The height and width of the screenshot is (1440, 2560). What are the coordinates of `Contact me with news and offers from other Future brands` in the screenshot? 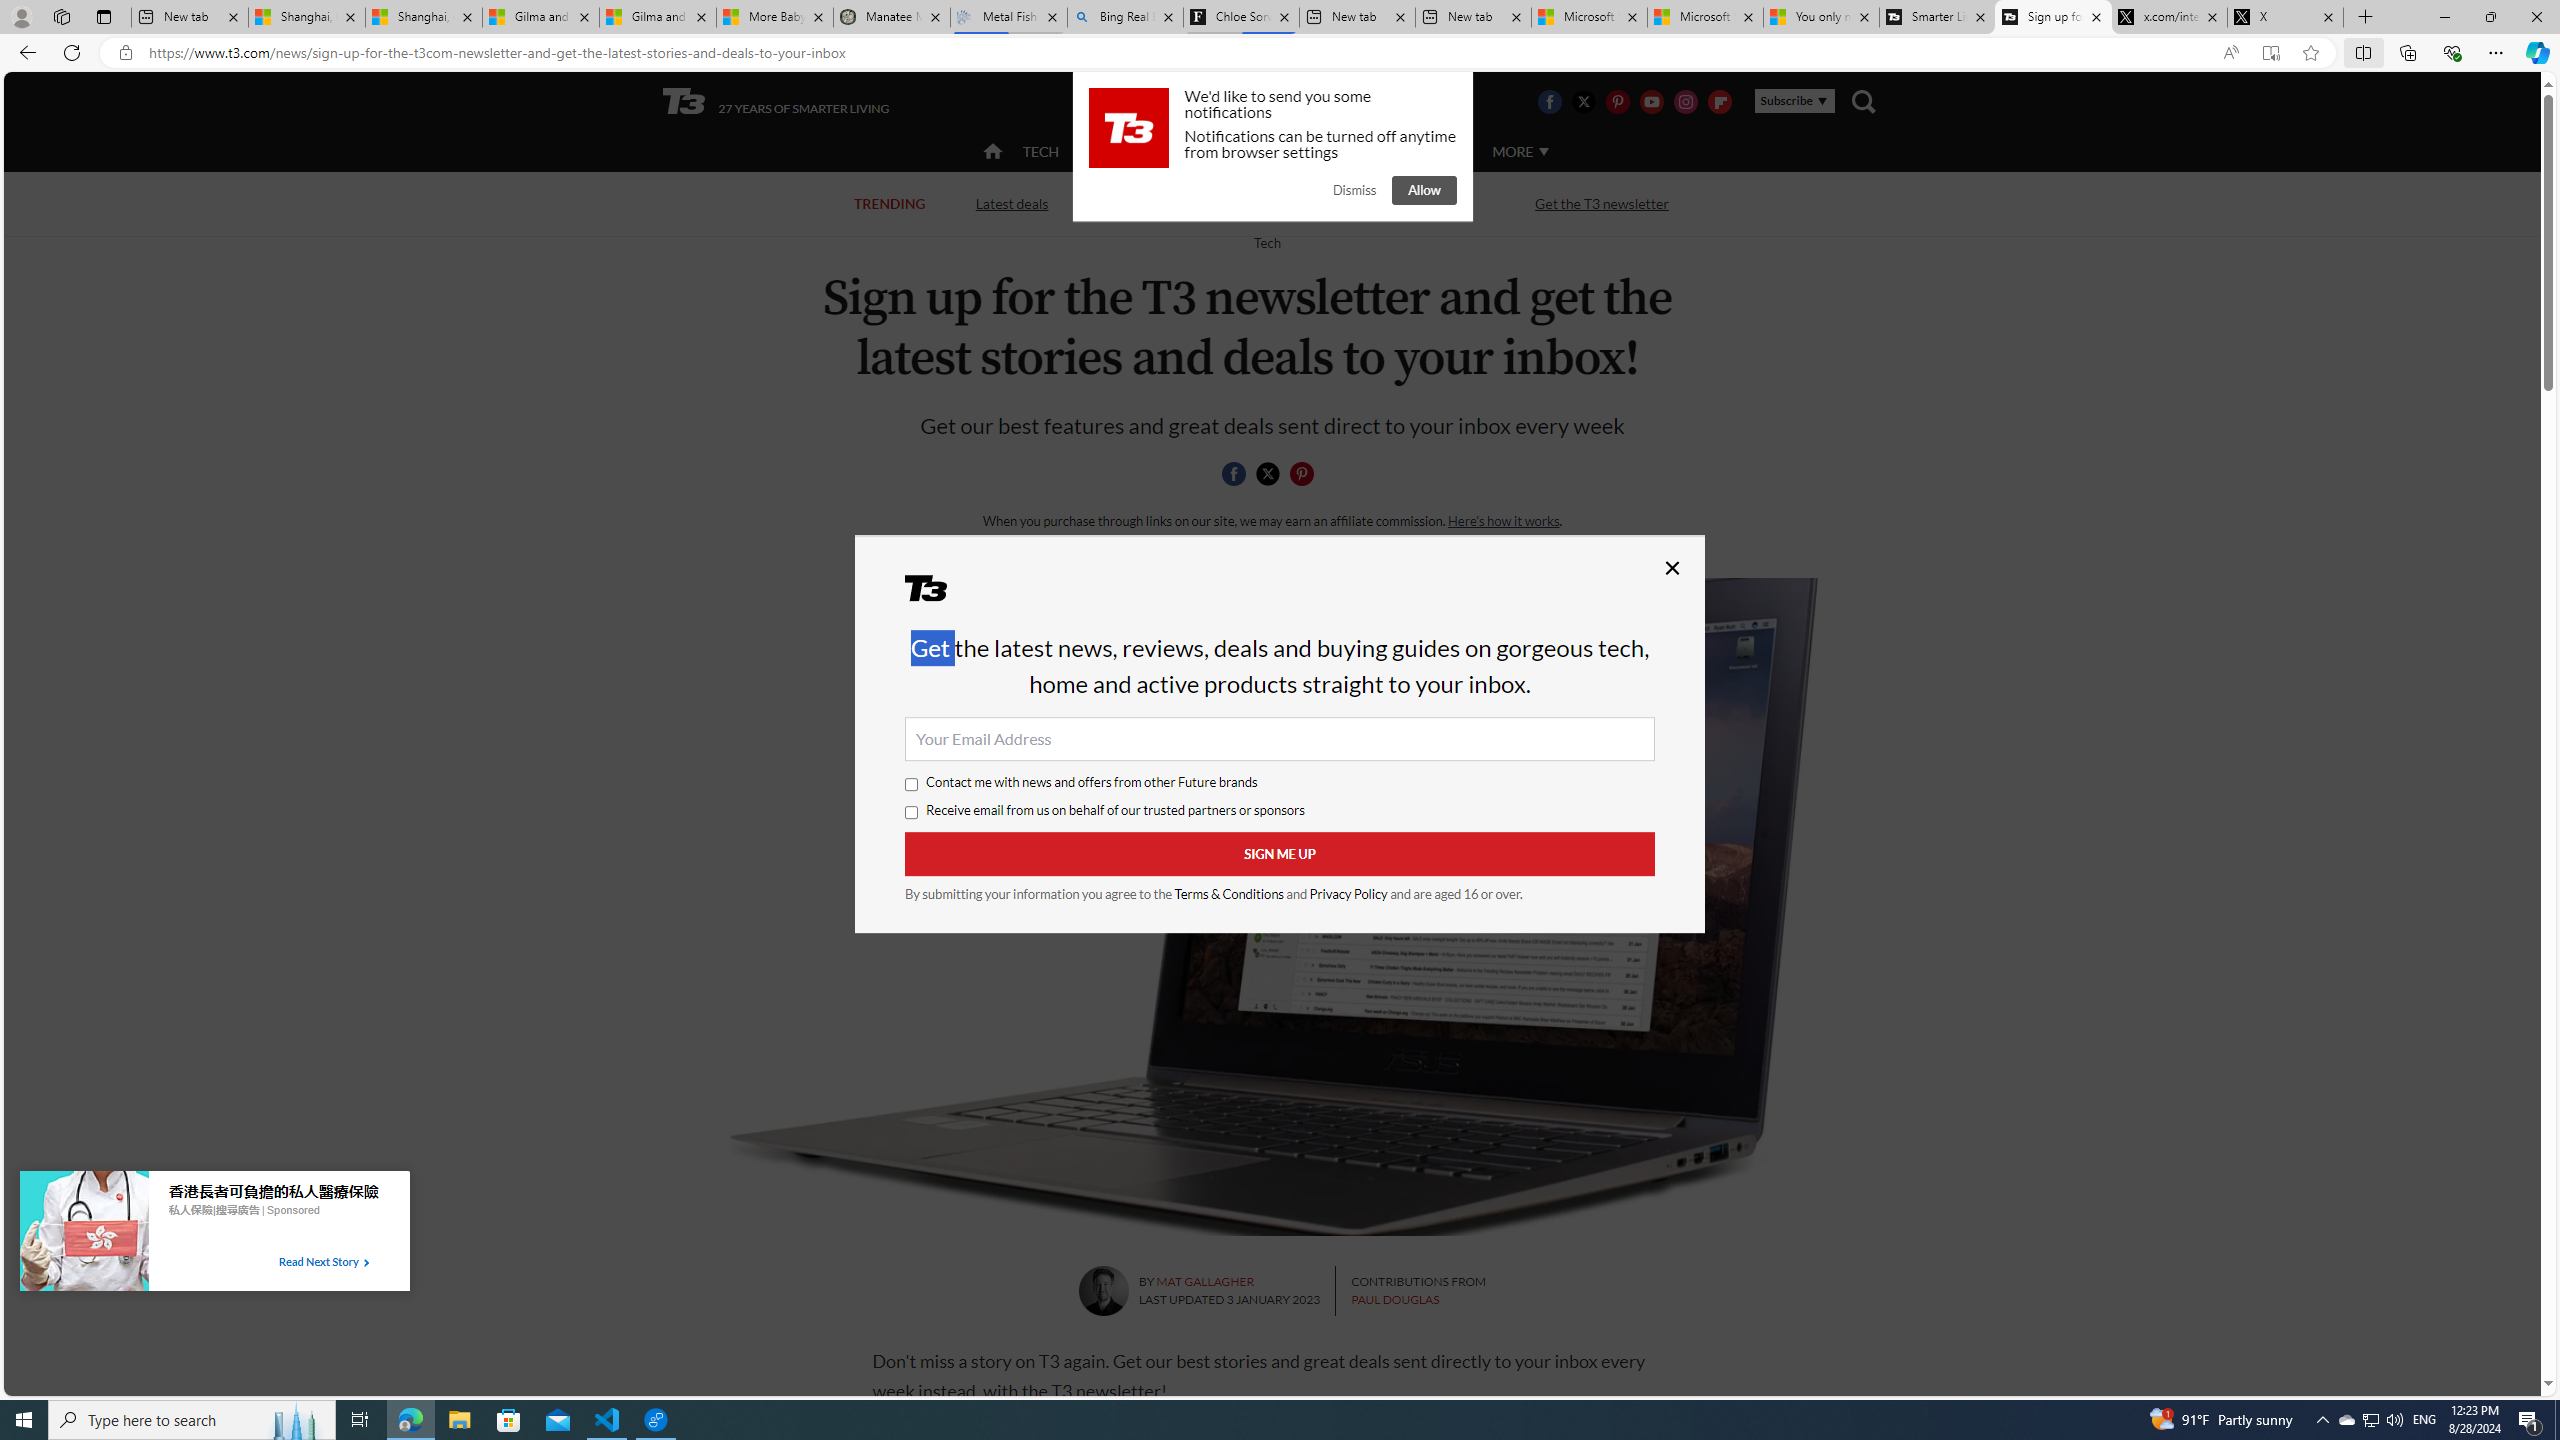 It's located at (912, 784).